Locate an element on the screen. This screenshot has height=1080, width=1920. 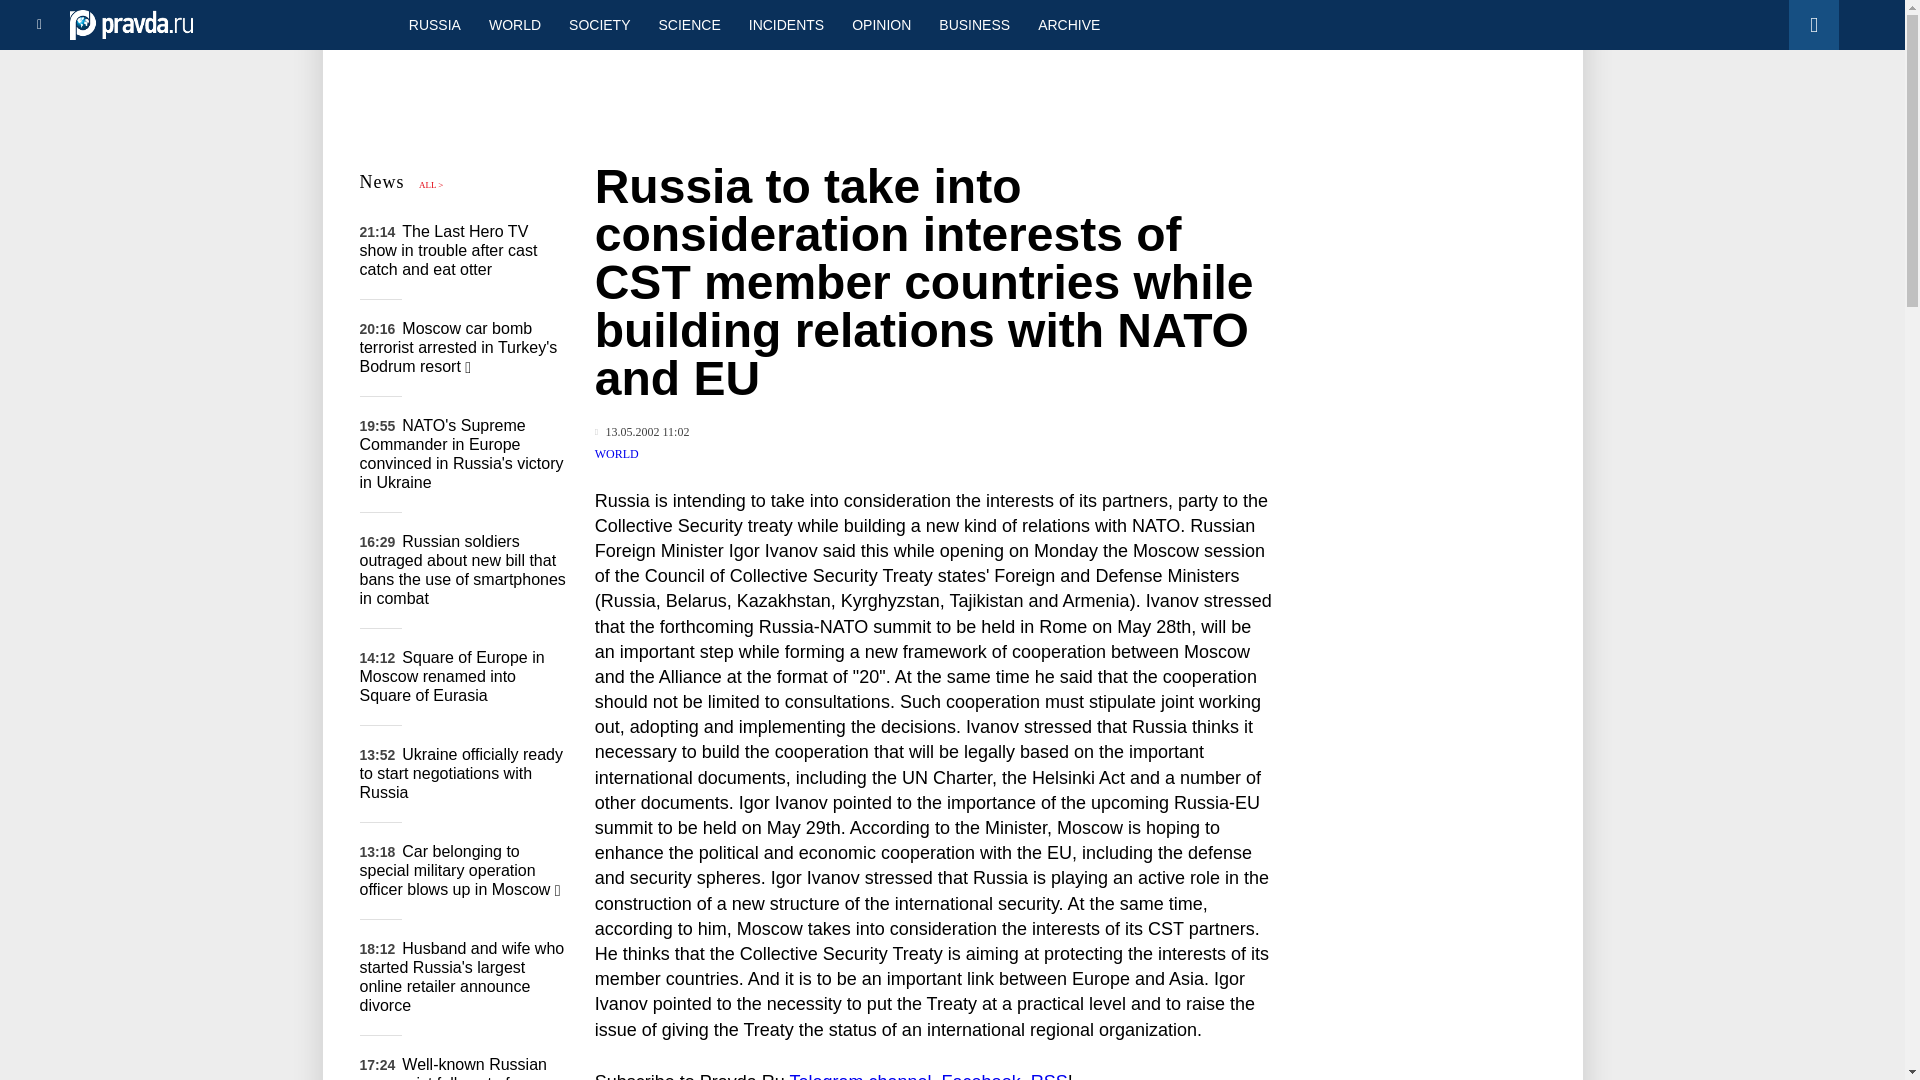
Facebook is located at coordinates (982, 1076).